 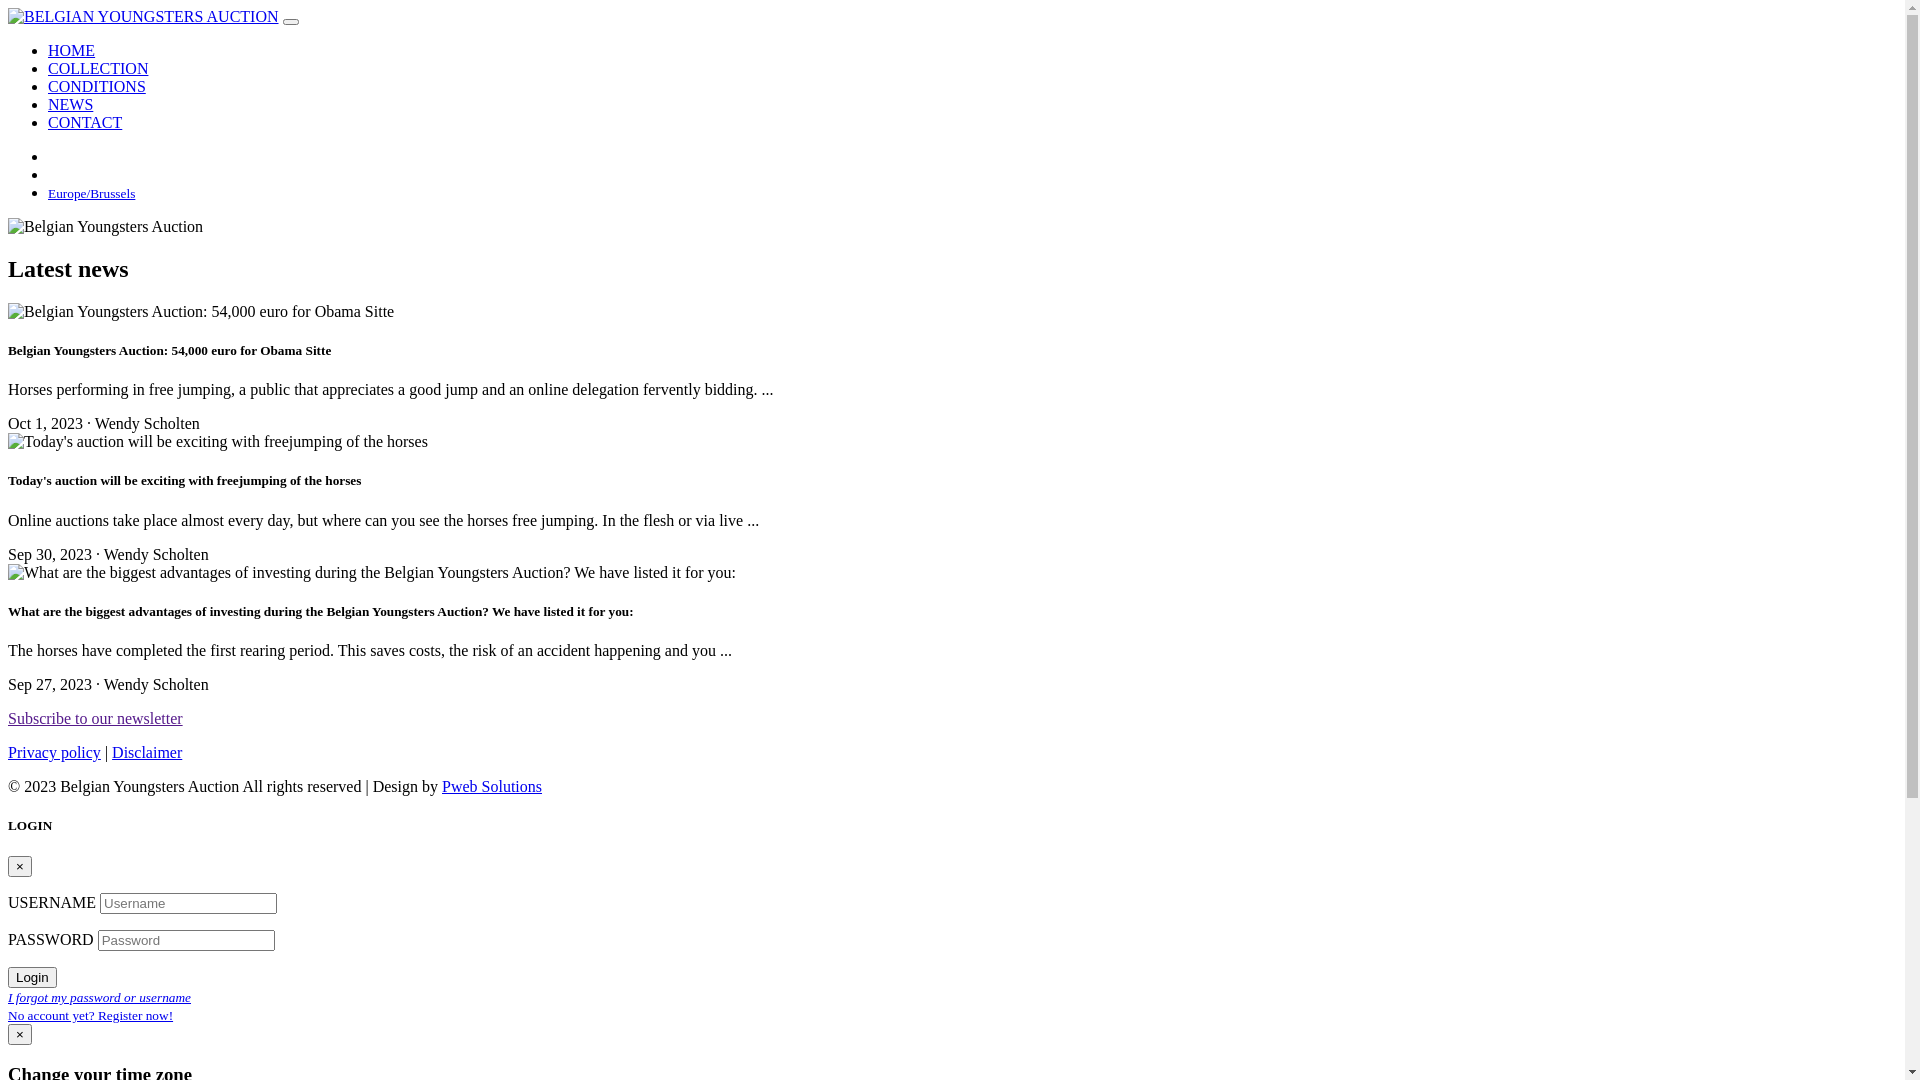 I want to click on No account yet? Register now!, so click(x=90, y=1014).